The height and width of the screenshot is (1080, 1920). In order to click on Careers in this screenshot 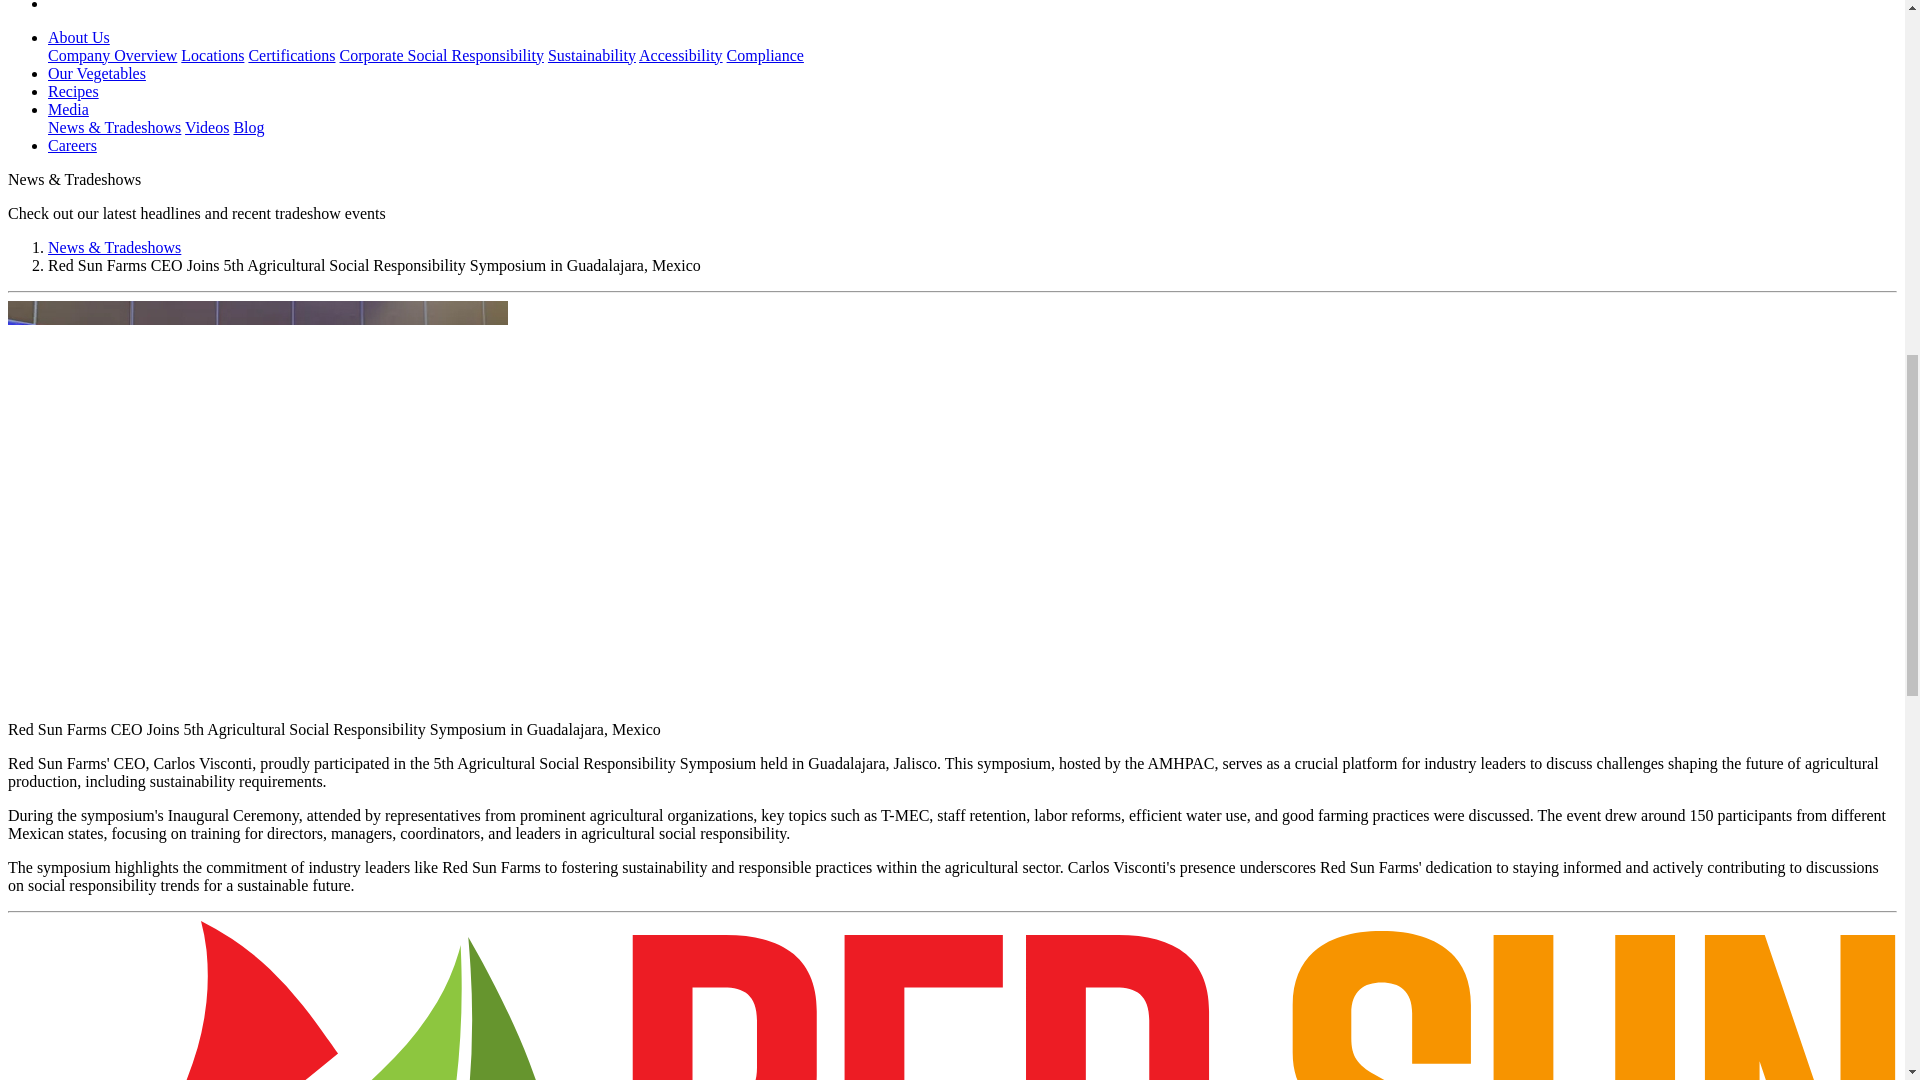, I will do `click(72, 146)`.